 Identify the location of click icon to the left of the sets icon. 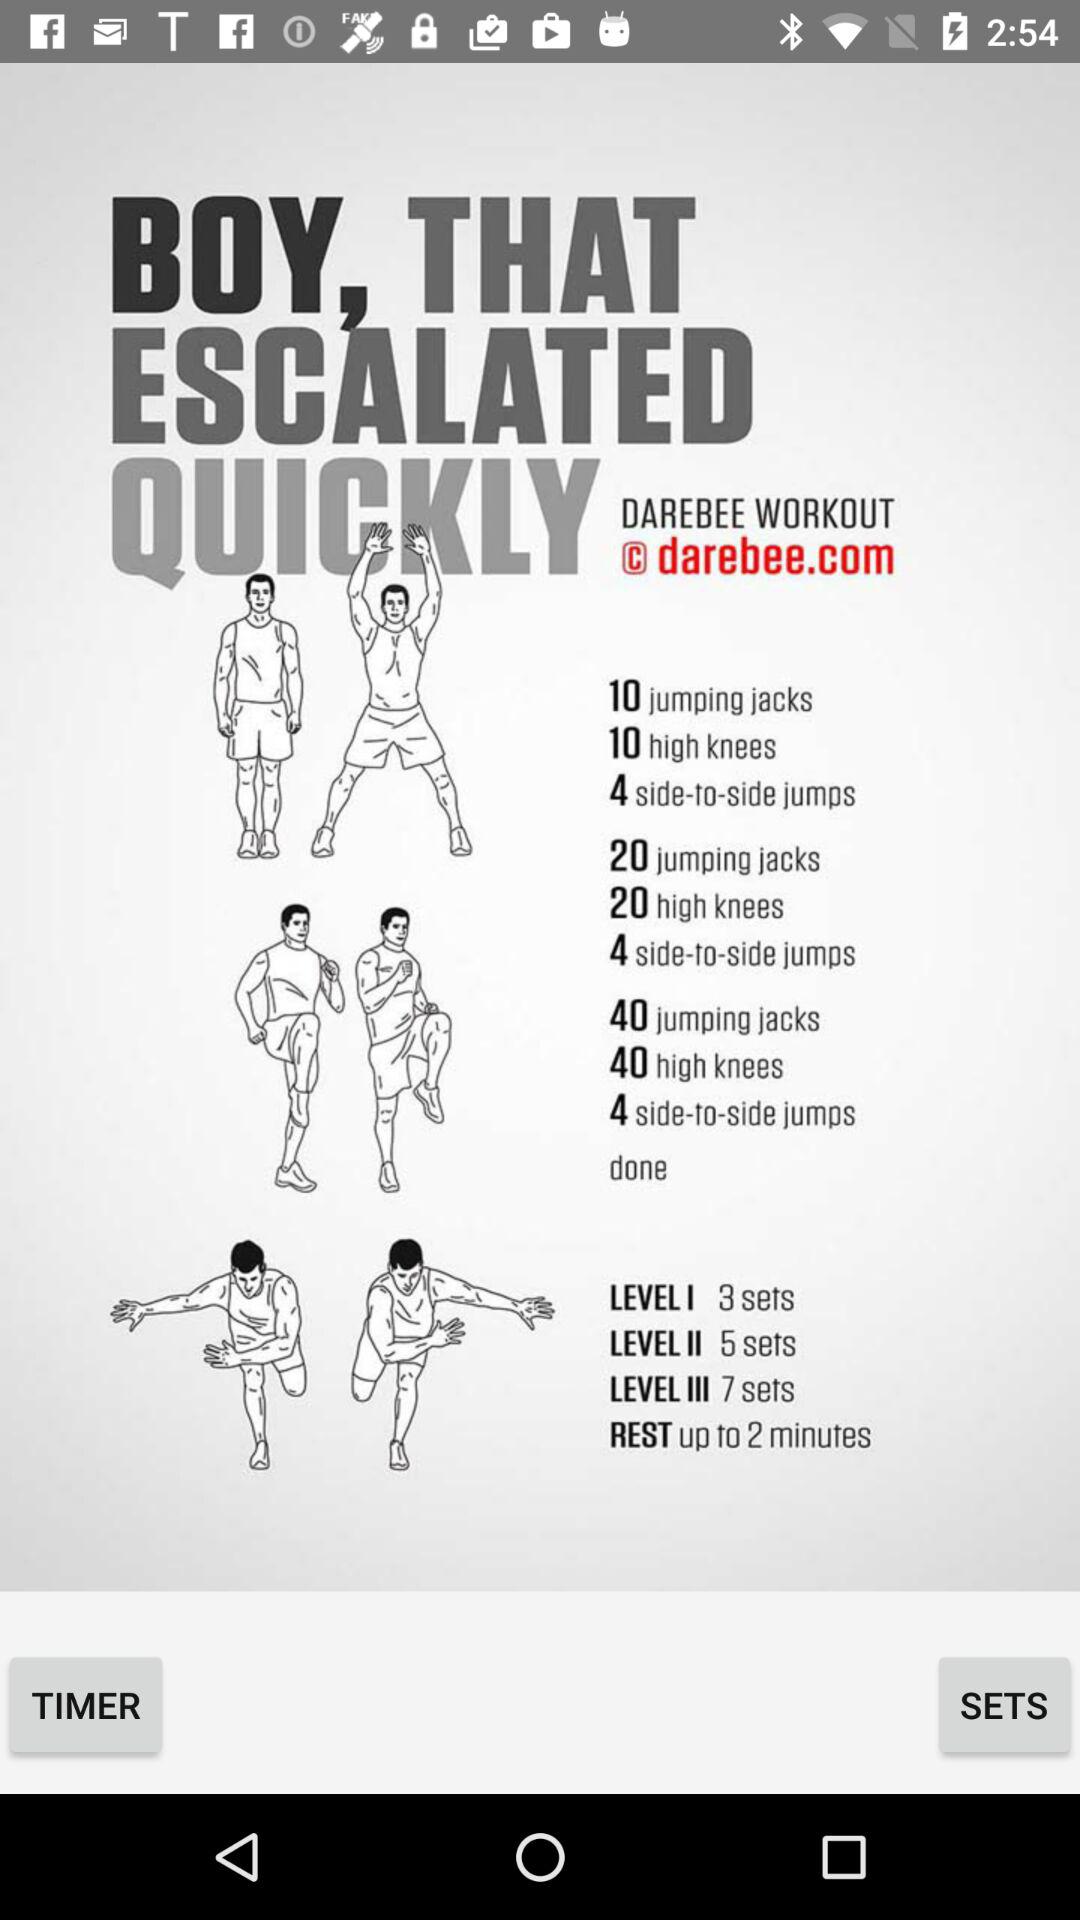
(86, 1704).